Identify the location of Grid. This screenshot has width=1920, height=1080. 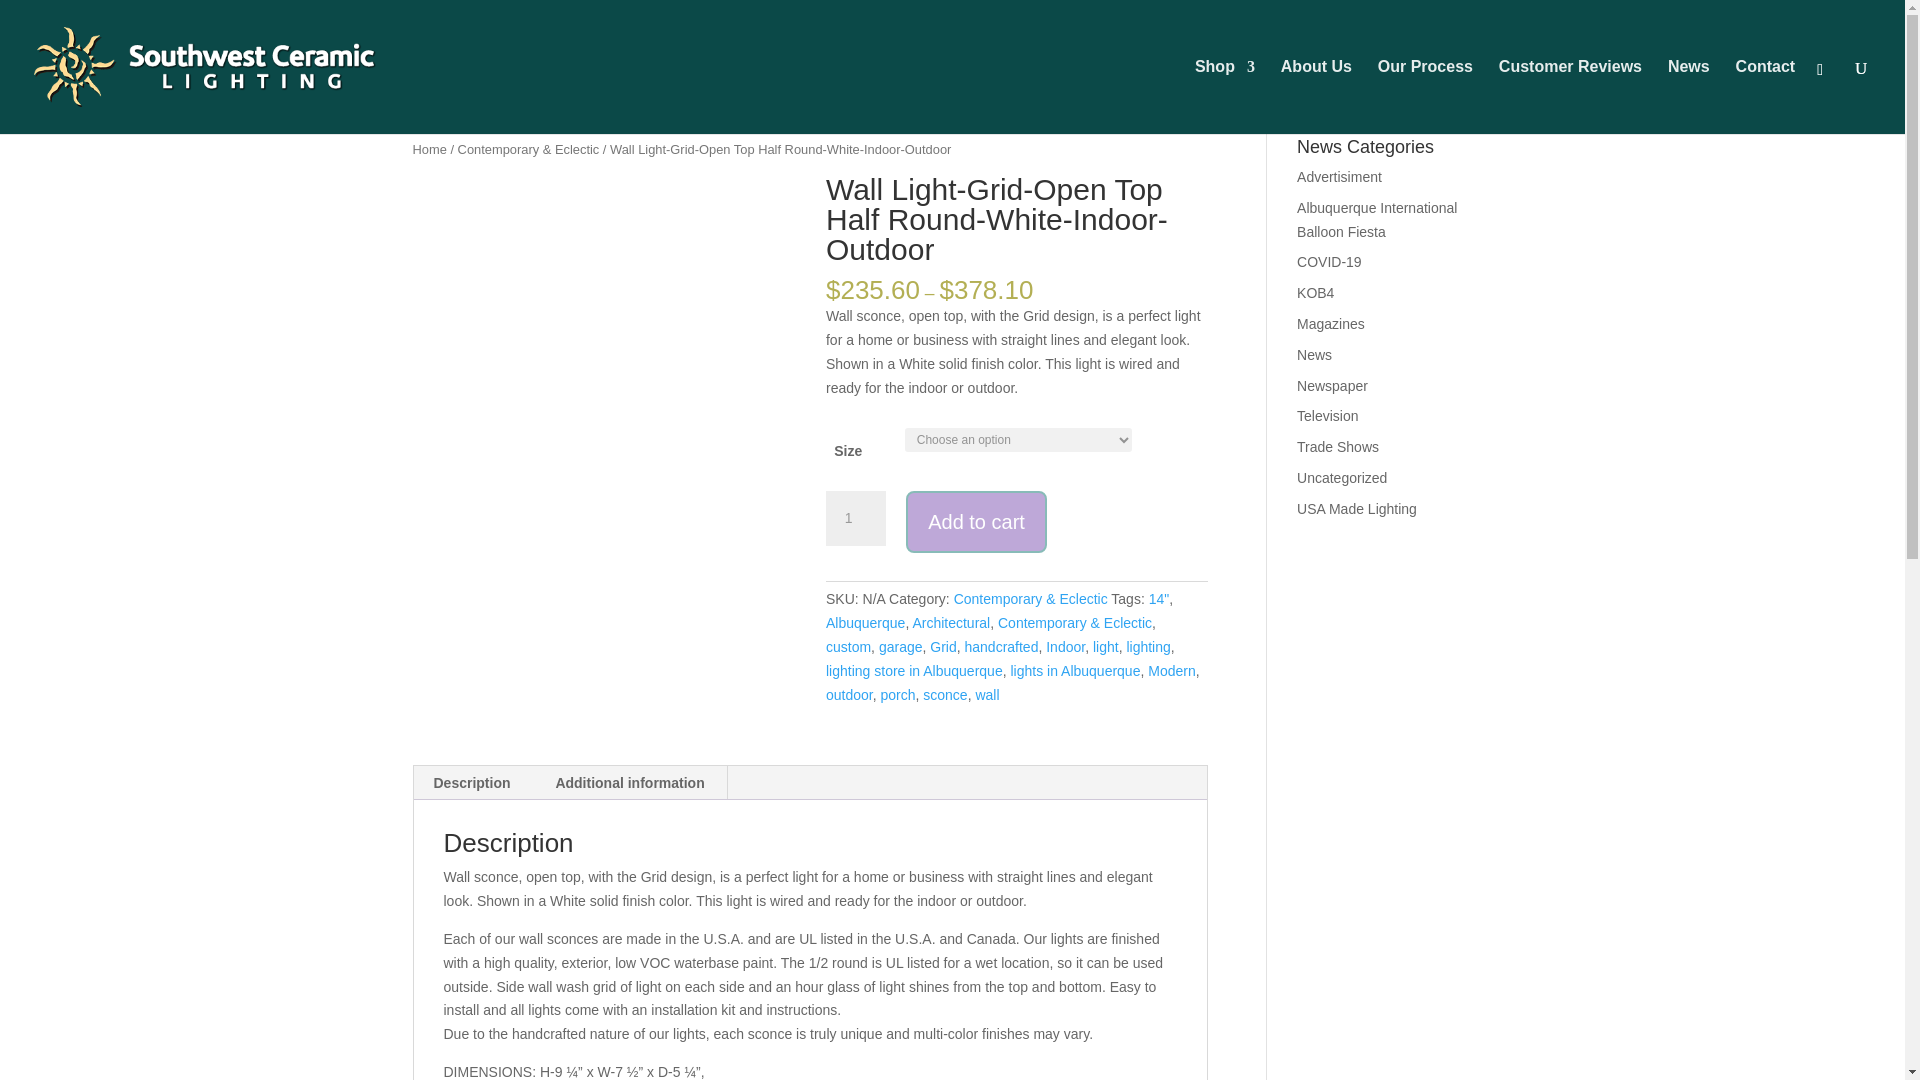
(942, 646).